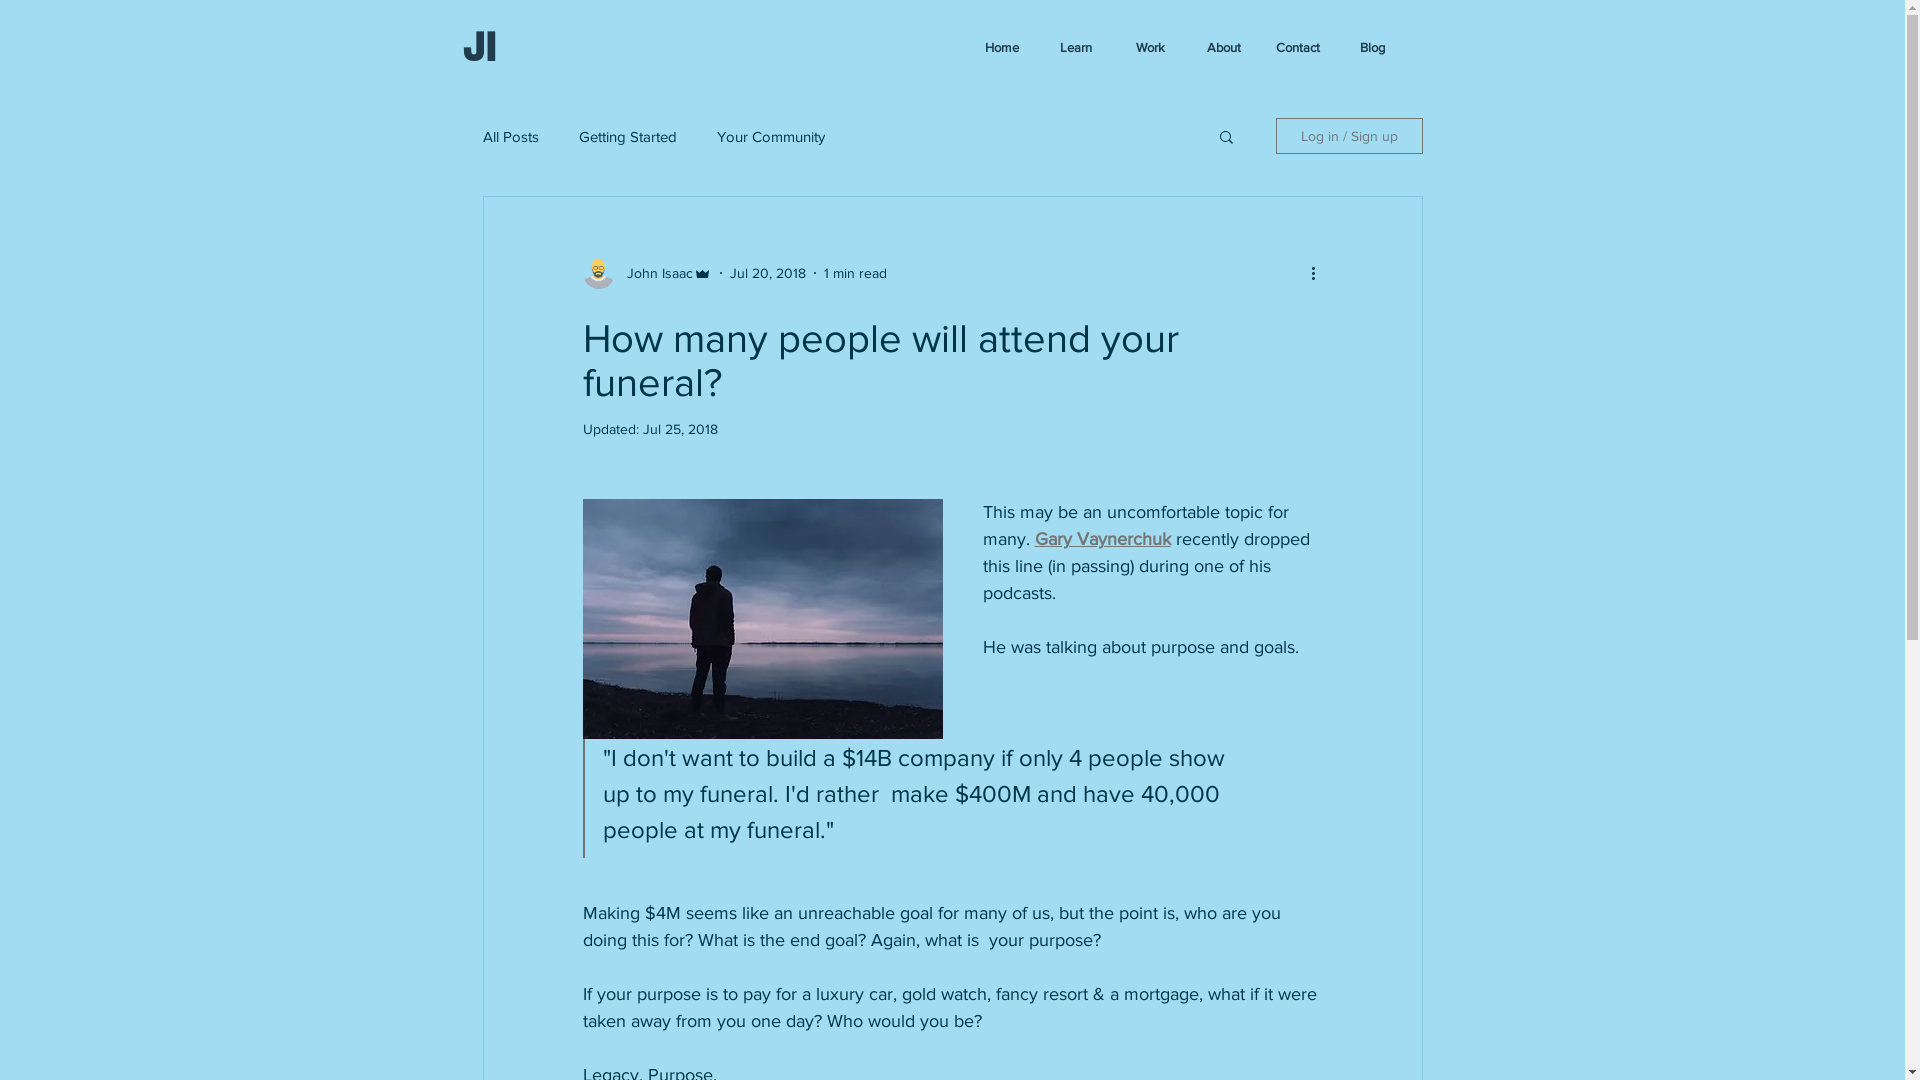 This screenshot has width=1920, height=1080. Describe the element at coordinates (1298, 48) in the screenshot. I see `Contact` at that location.